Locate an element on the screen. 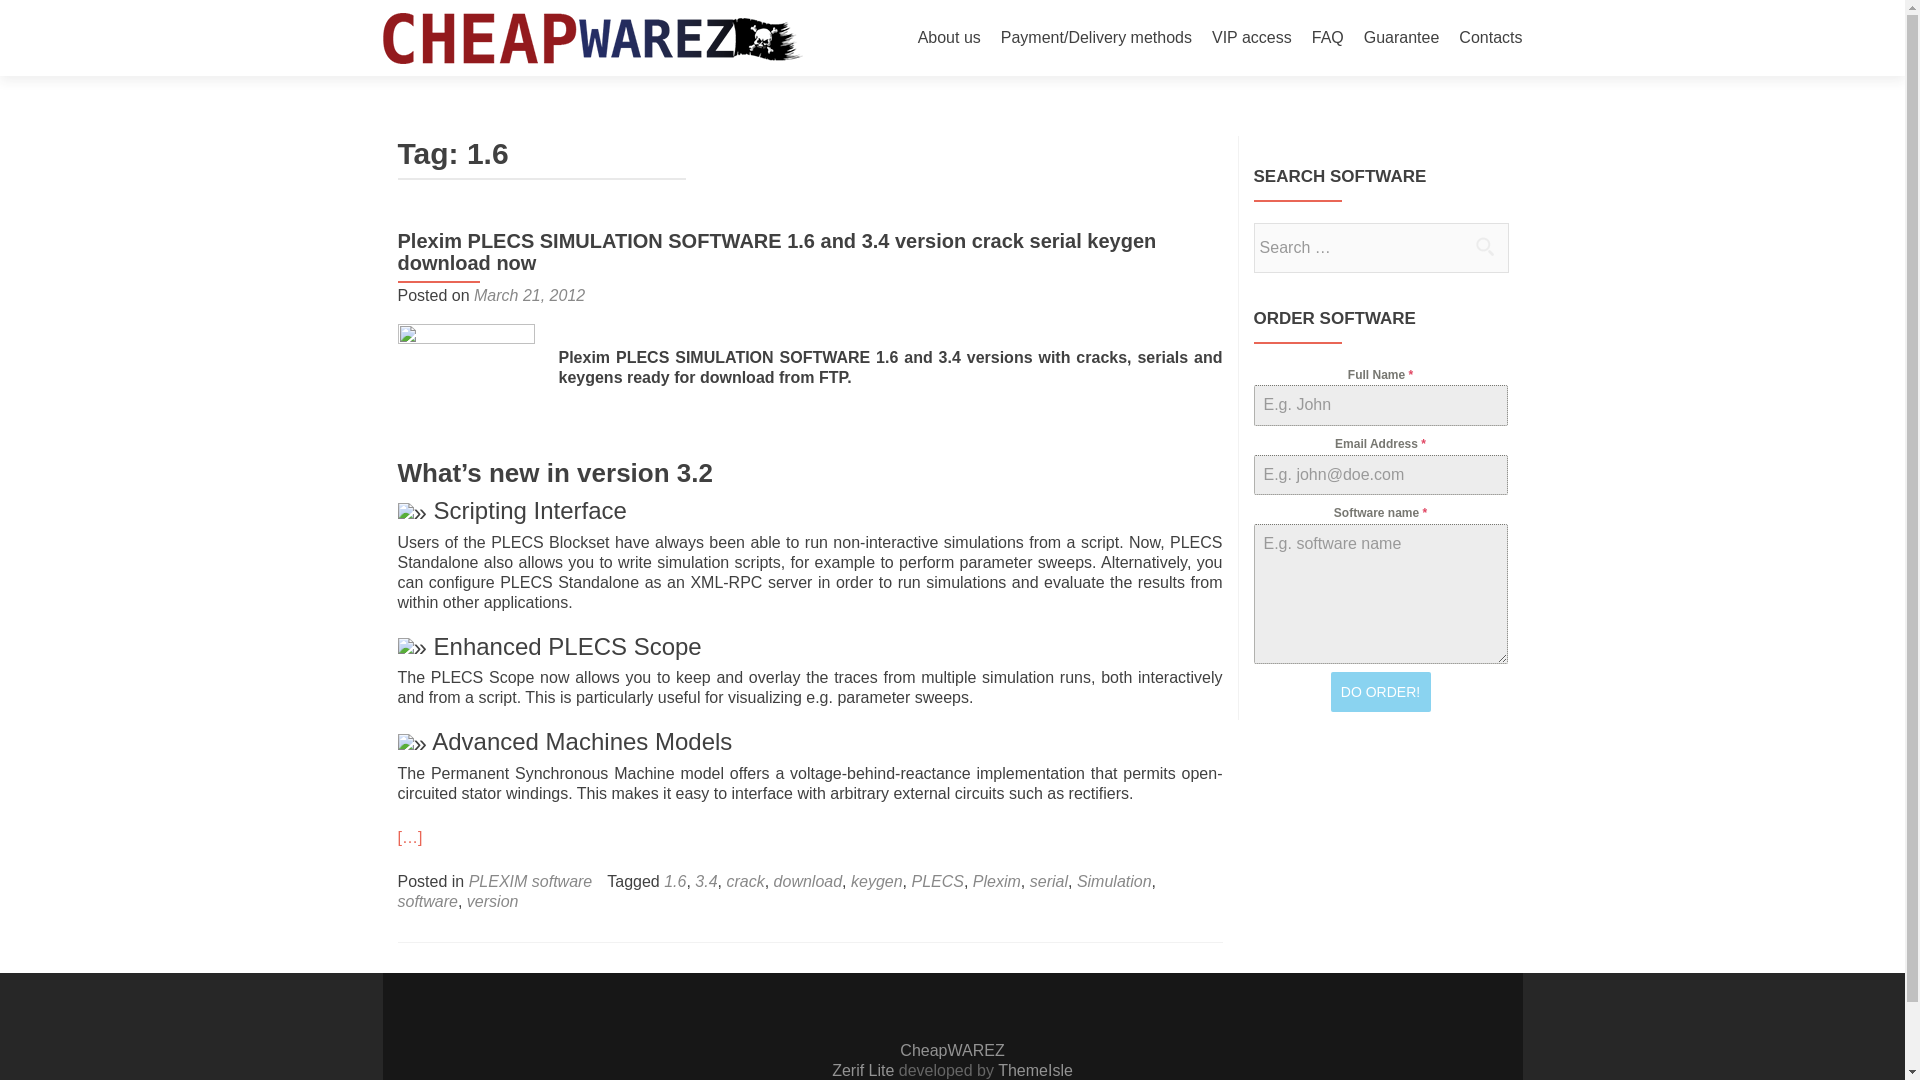 Image resolution: width=1920 pixels, height=1080 pixels. crack is located at coordinates (744, 880).